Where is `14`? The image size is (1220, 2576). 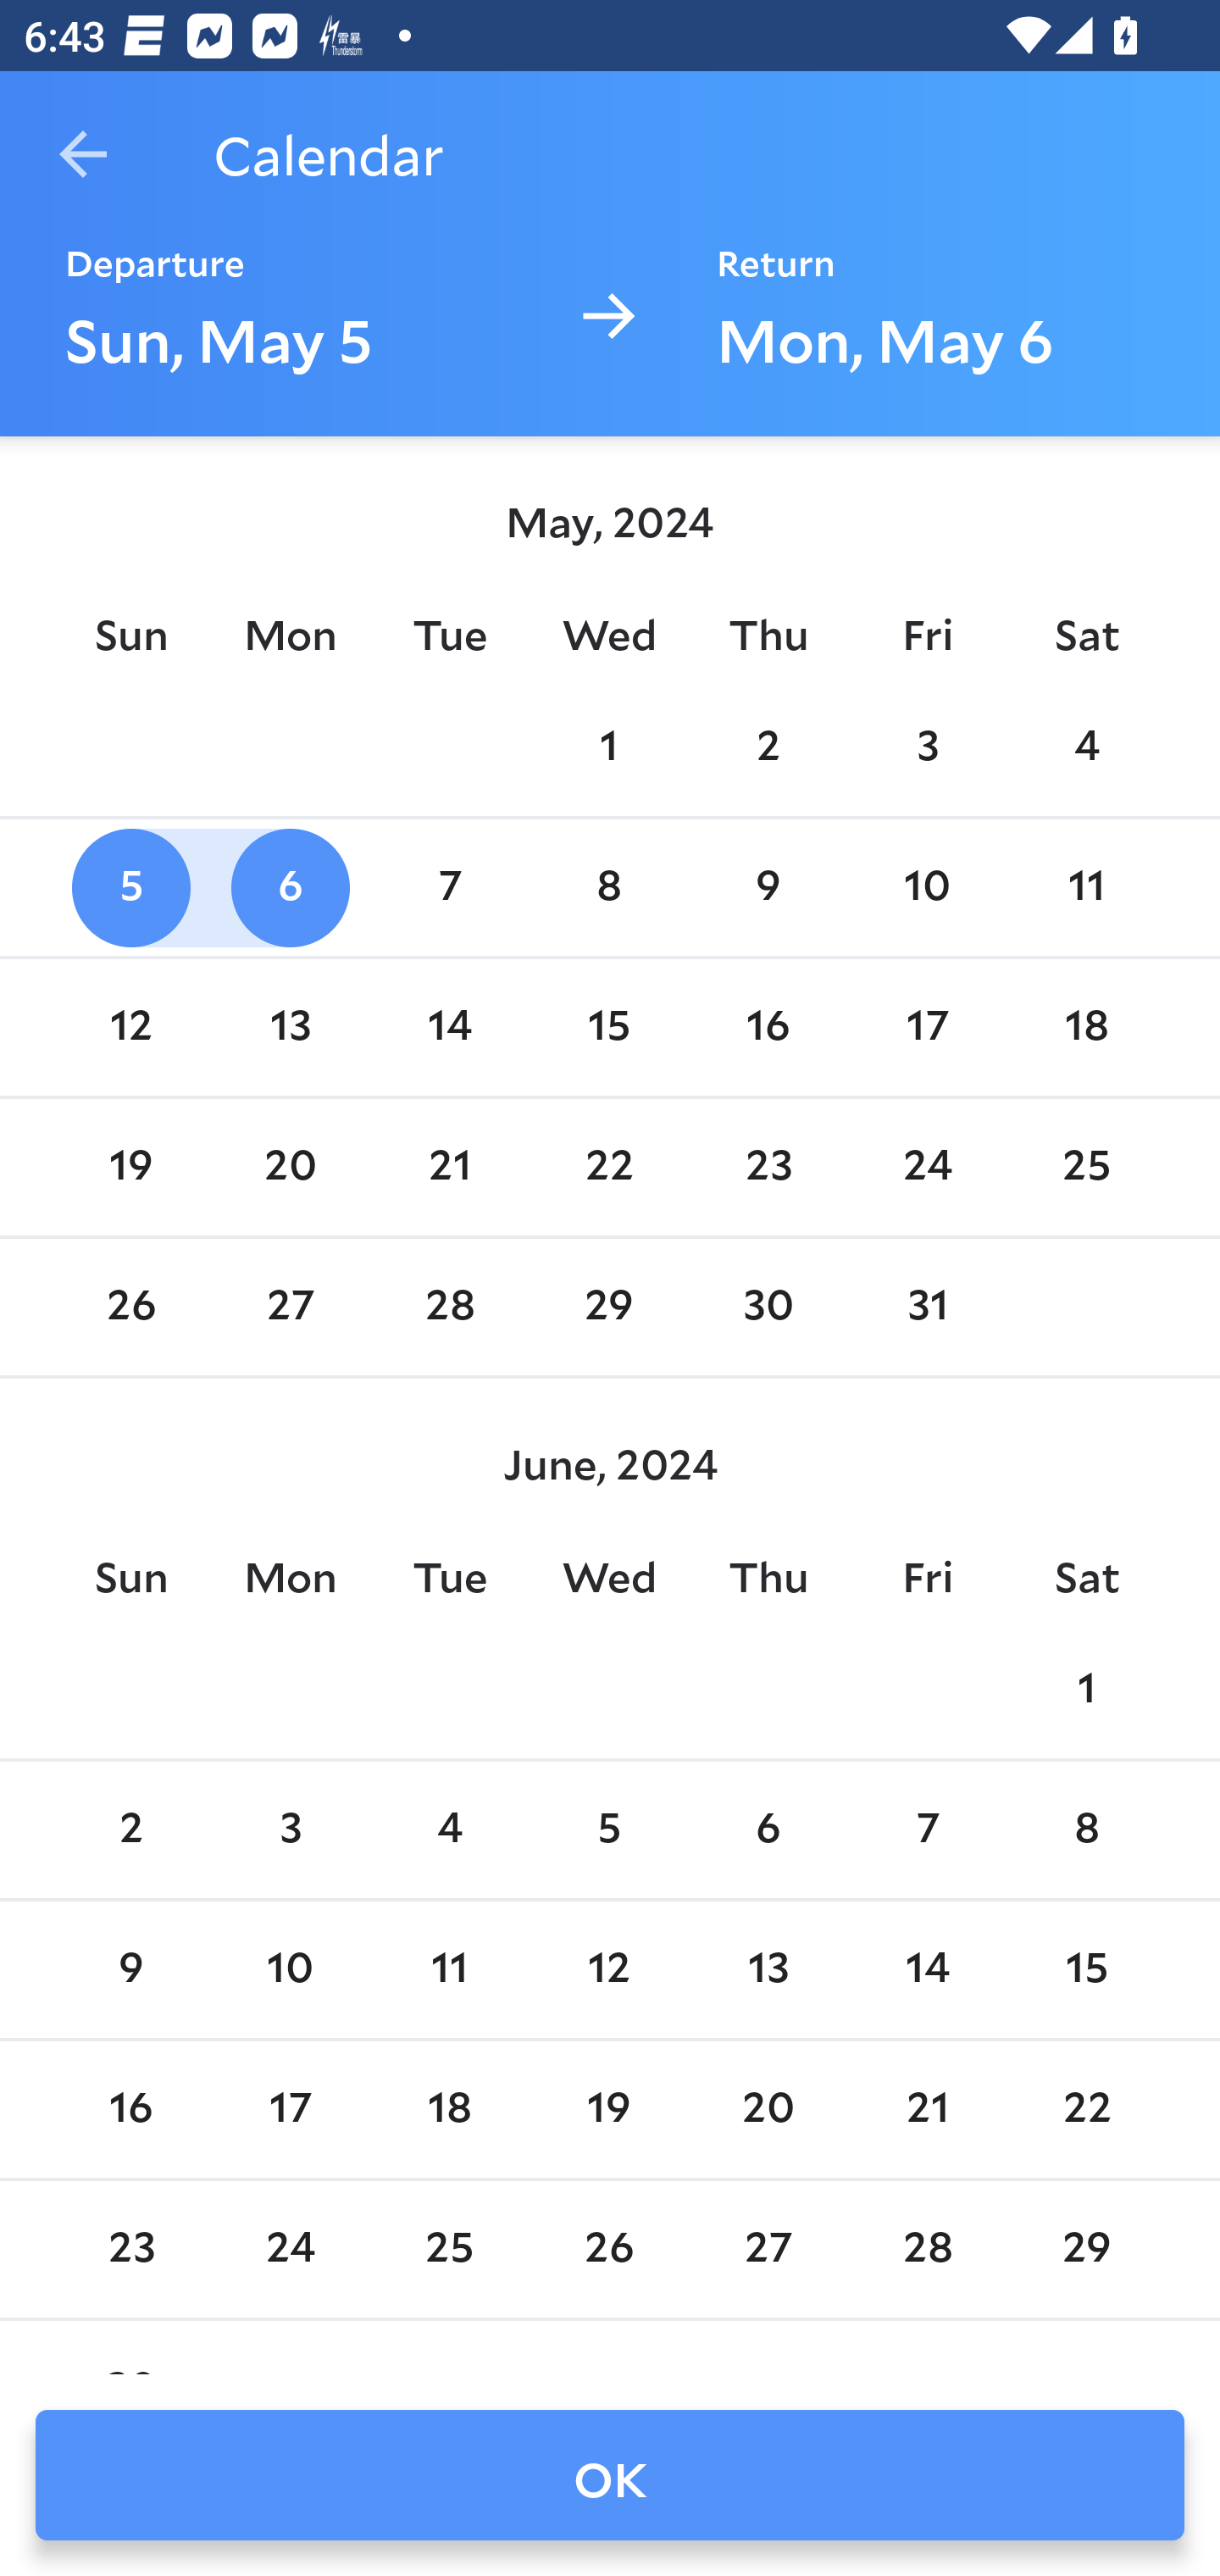 14 is located at coordinates (927, 1970).